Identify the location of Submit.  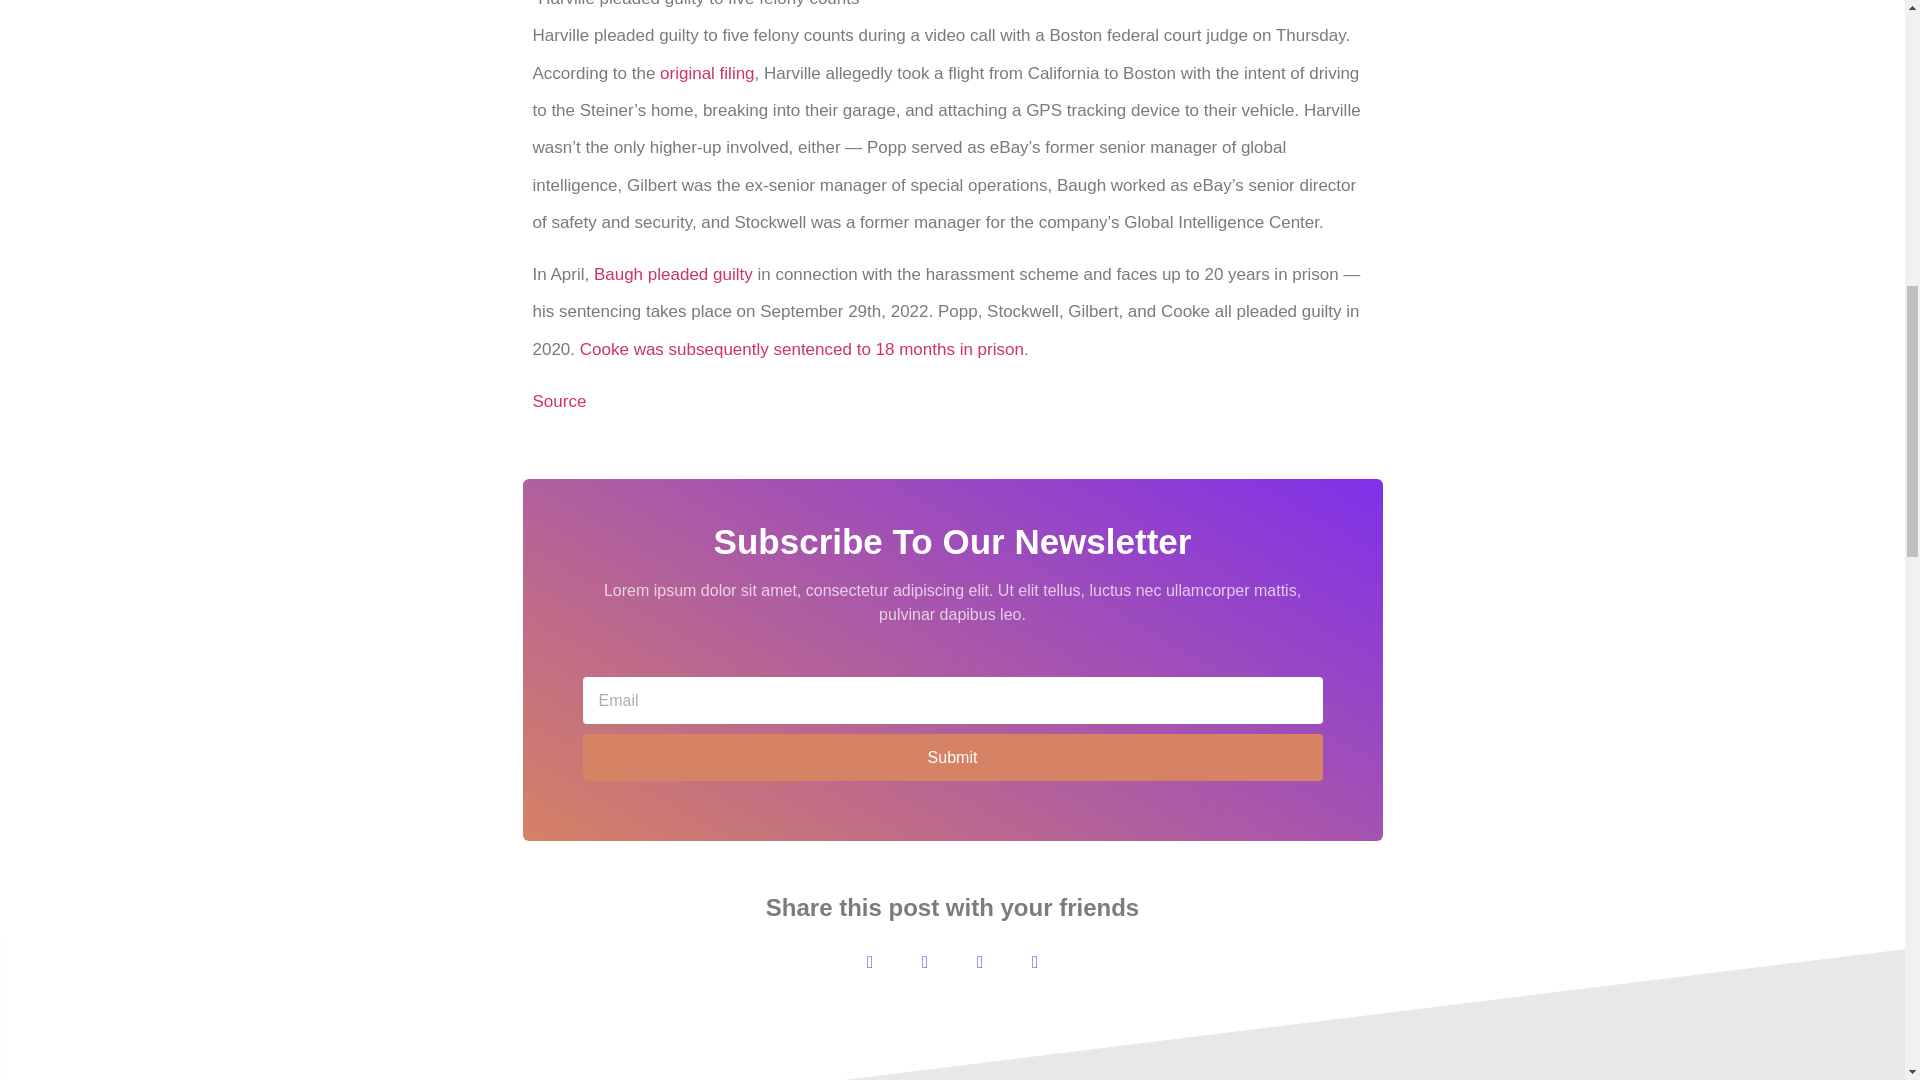
(952, 757).